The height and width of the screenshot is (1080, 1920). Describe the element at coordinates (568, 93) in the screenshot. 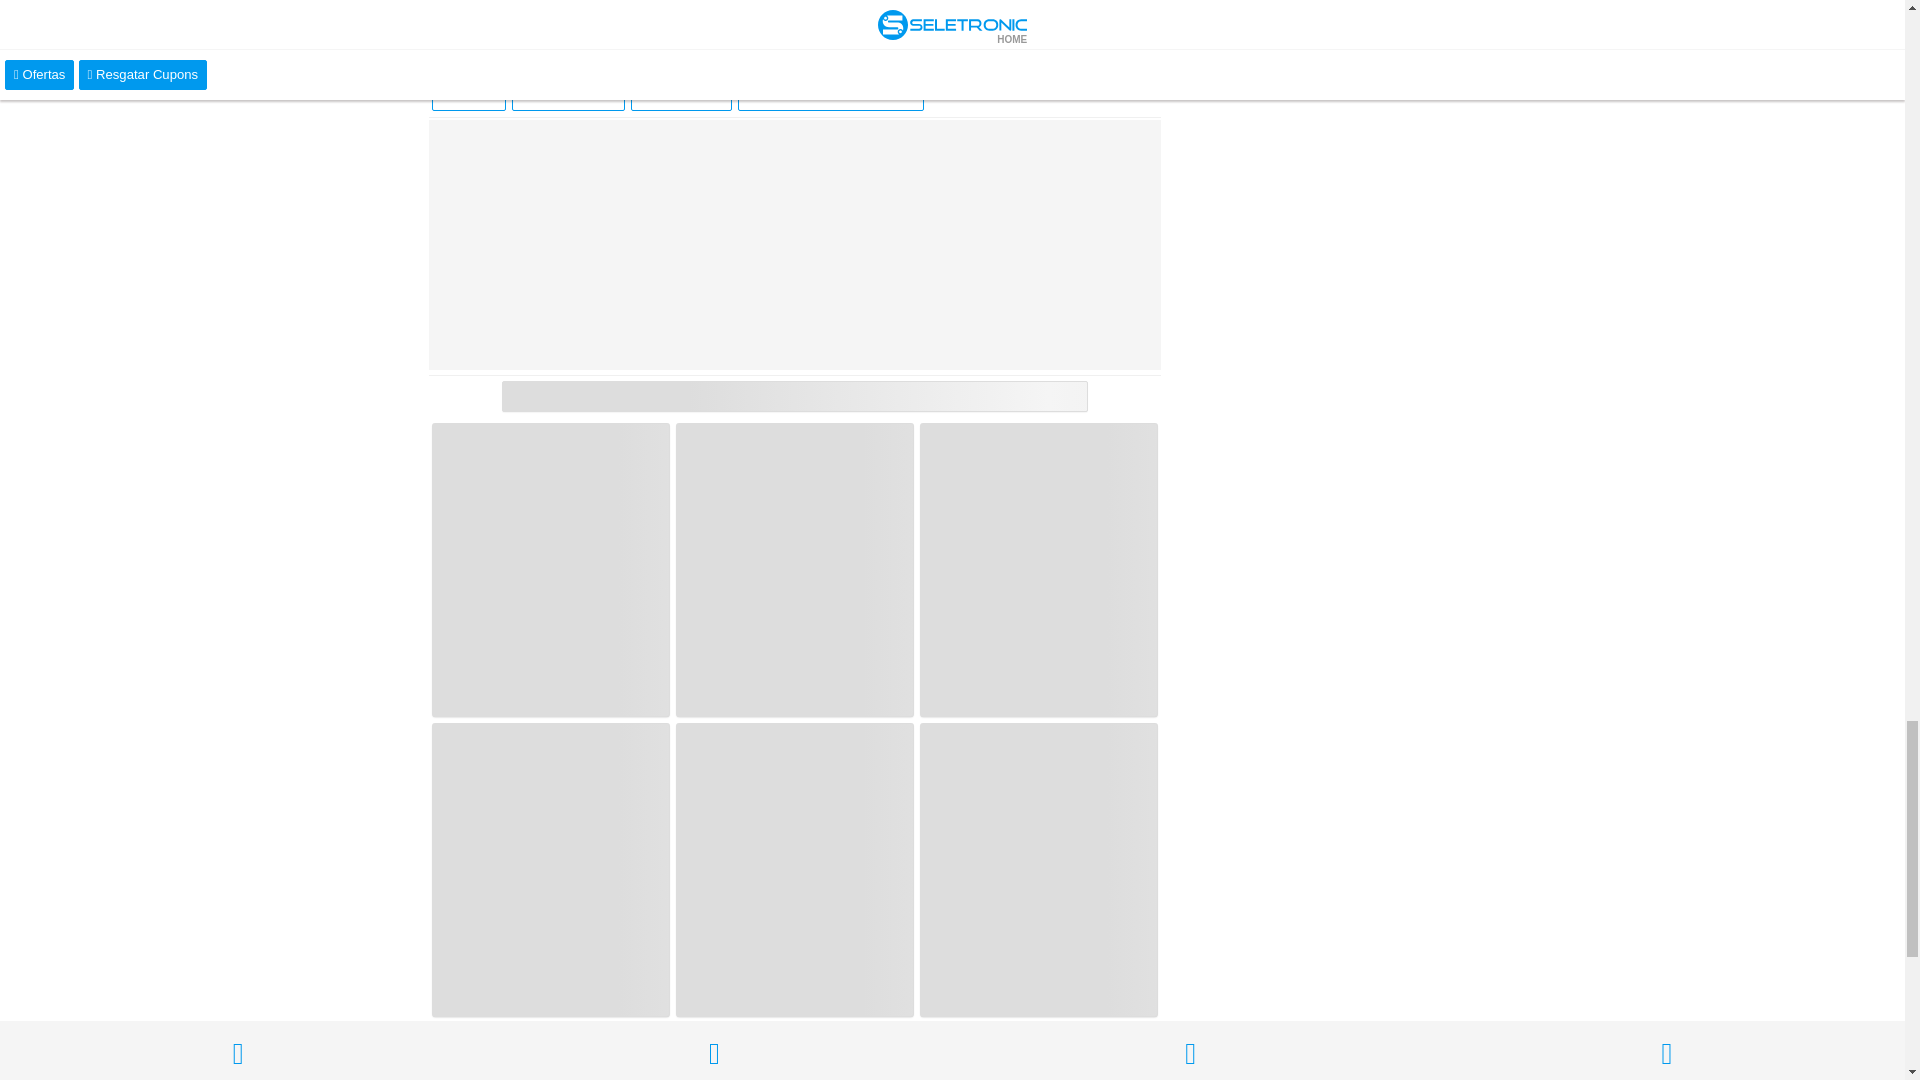

I see `HARDWARE` at that location.